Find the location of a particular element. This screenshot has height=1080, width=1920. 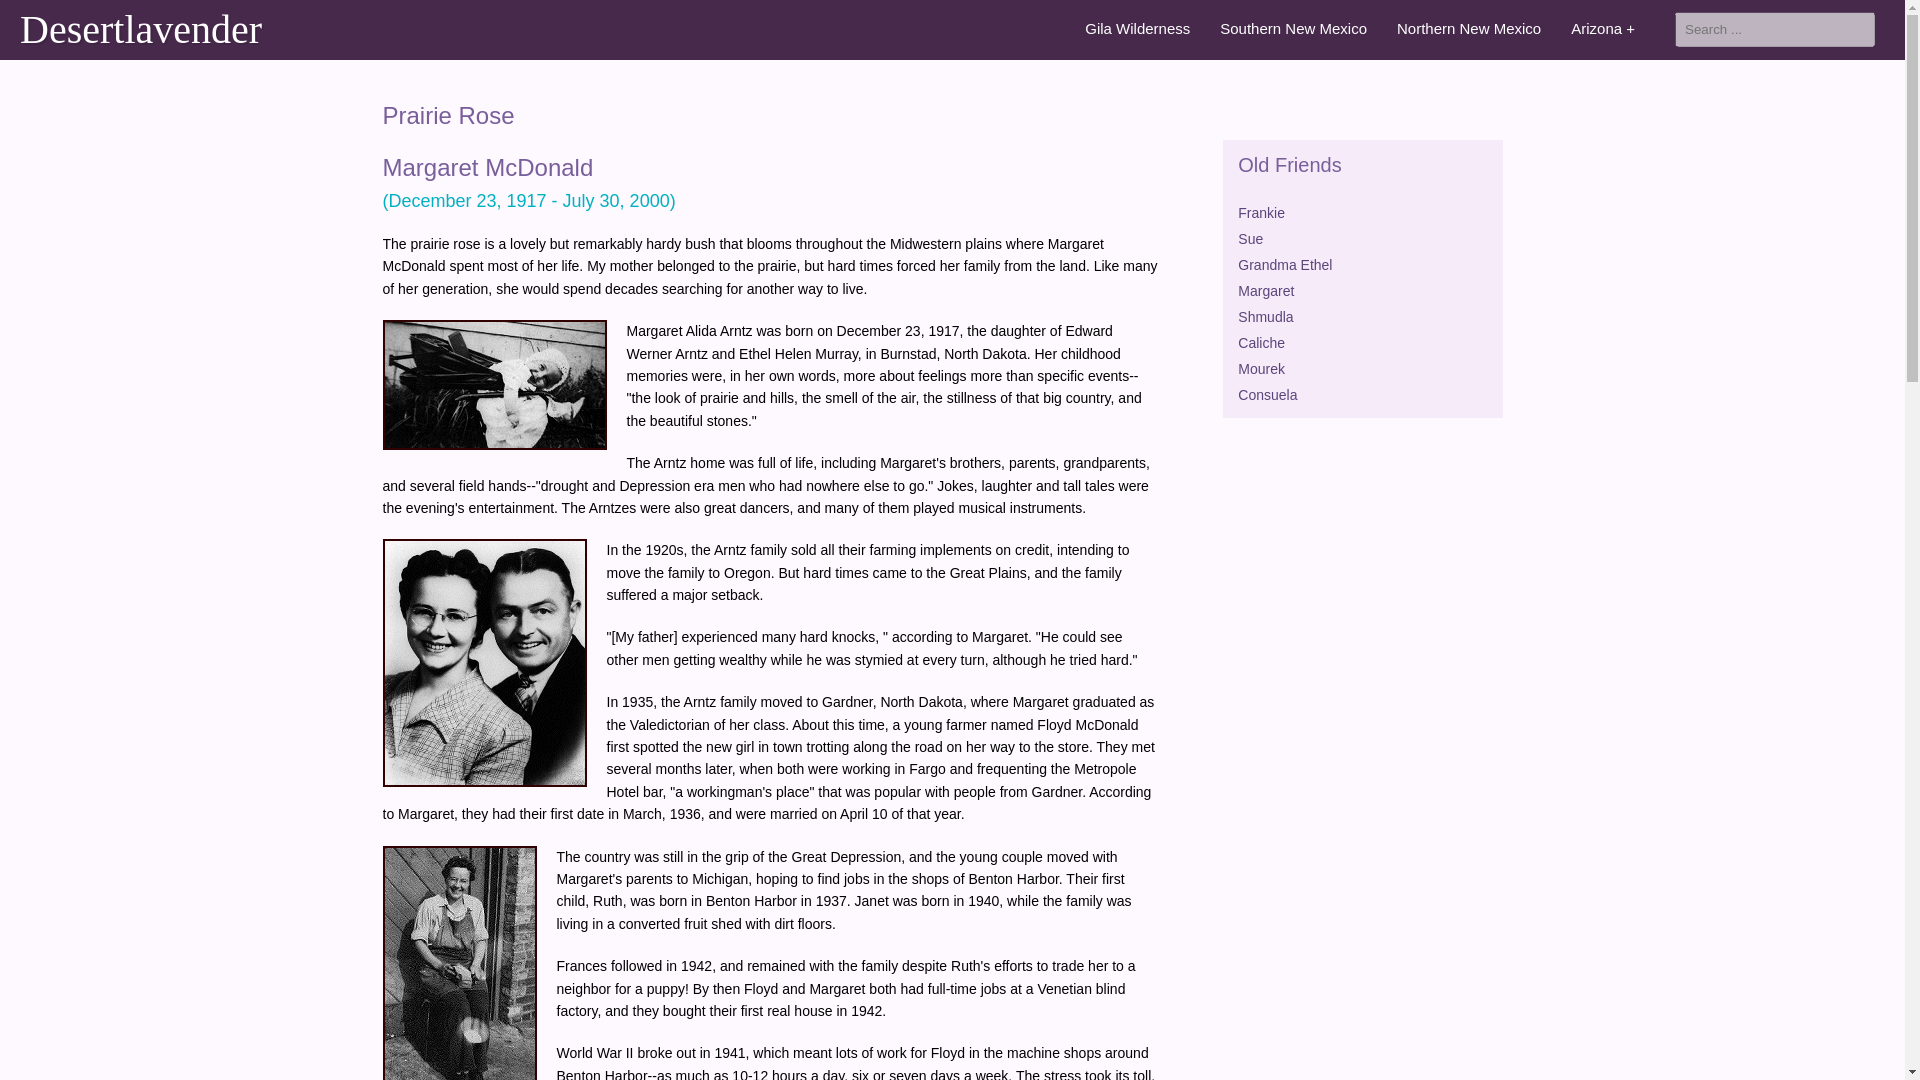

Arizona is located at coordinates (1608, 28).